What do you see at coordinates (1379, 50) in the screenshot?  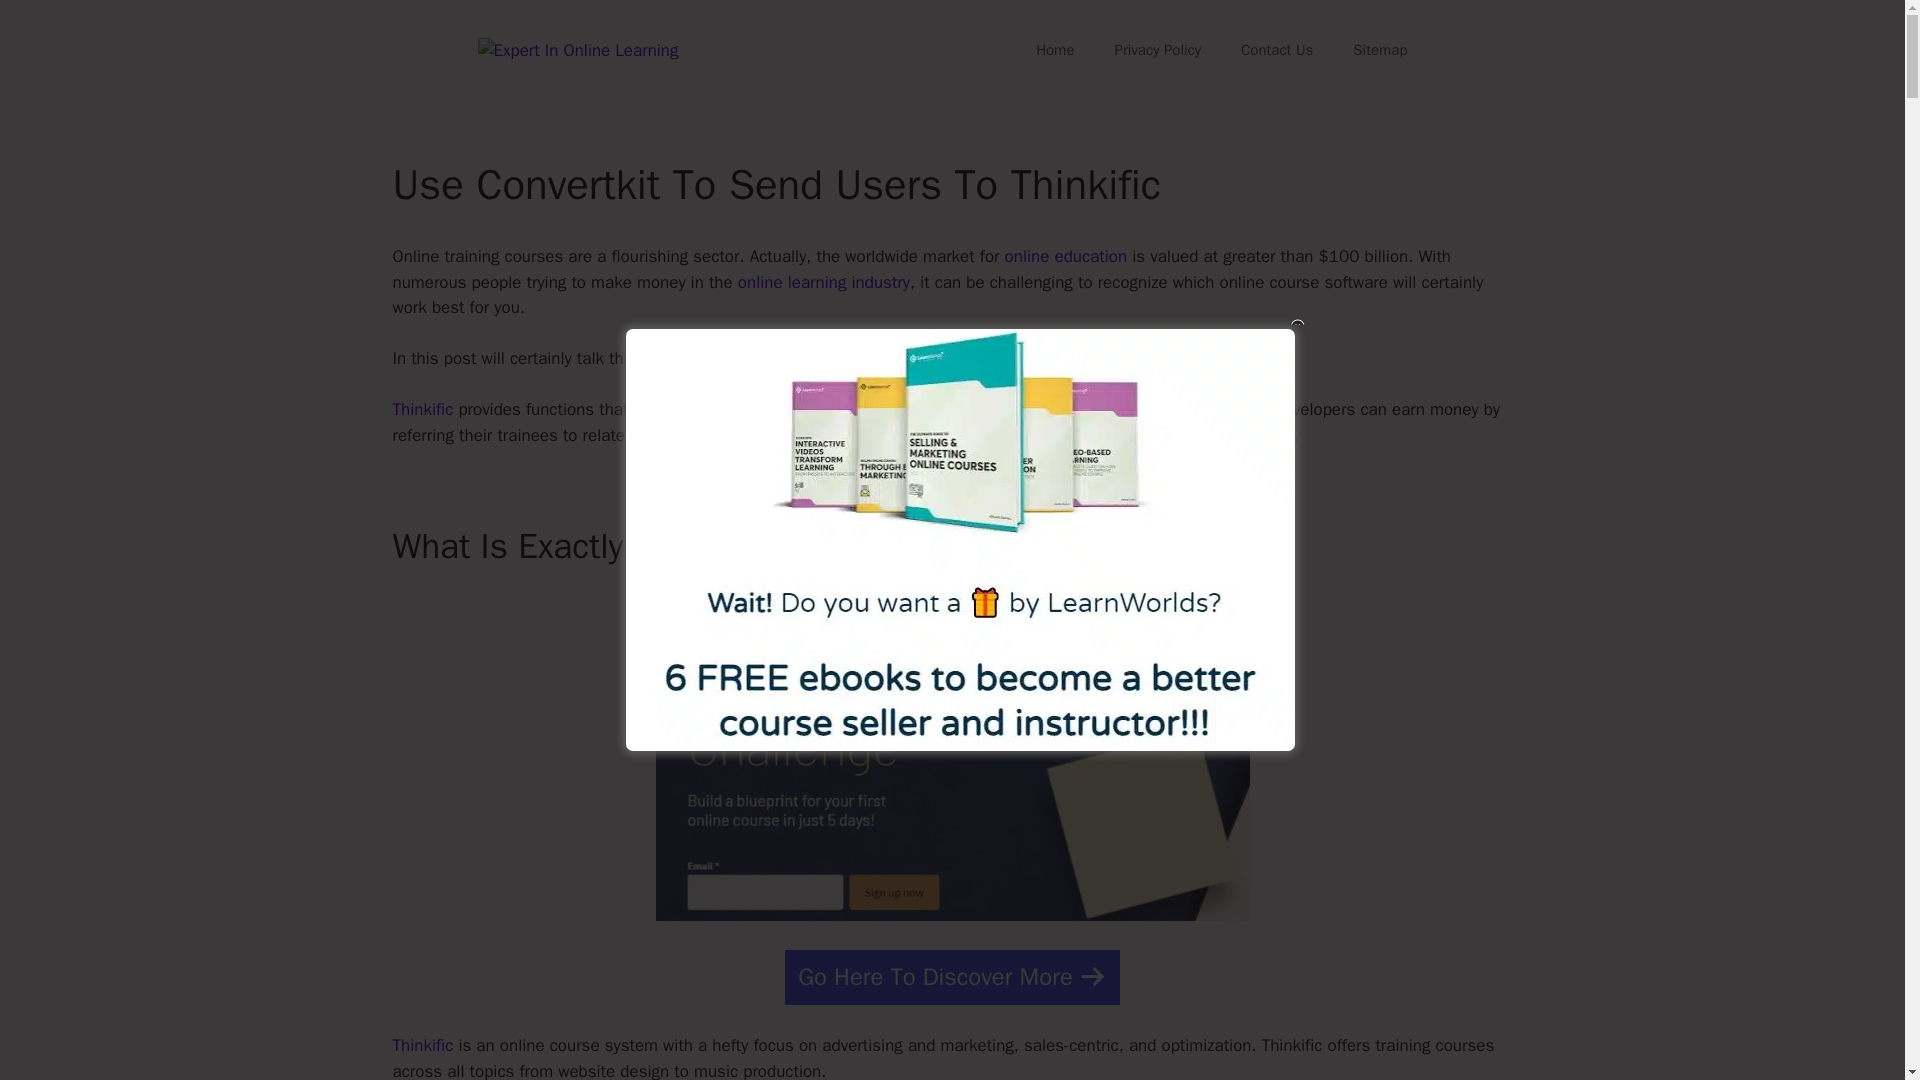 I see `Sitemap` at bounding box center [1379, 50].